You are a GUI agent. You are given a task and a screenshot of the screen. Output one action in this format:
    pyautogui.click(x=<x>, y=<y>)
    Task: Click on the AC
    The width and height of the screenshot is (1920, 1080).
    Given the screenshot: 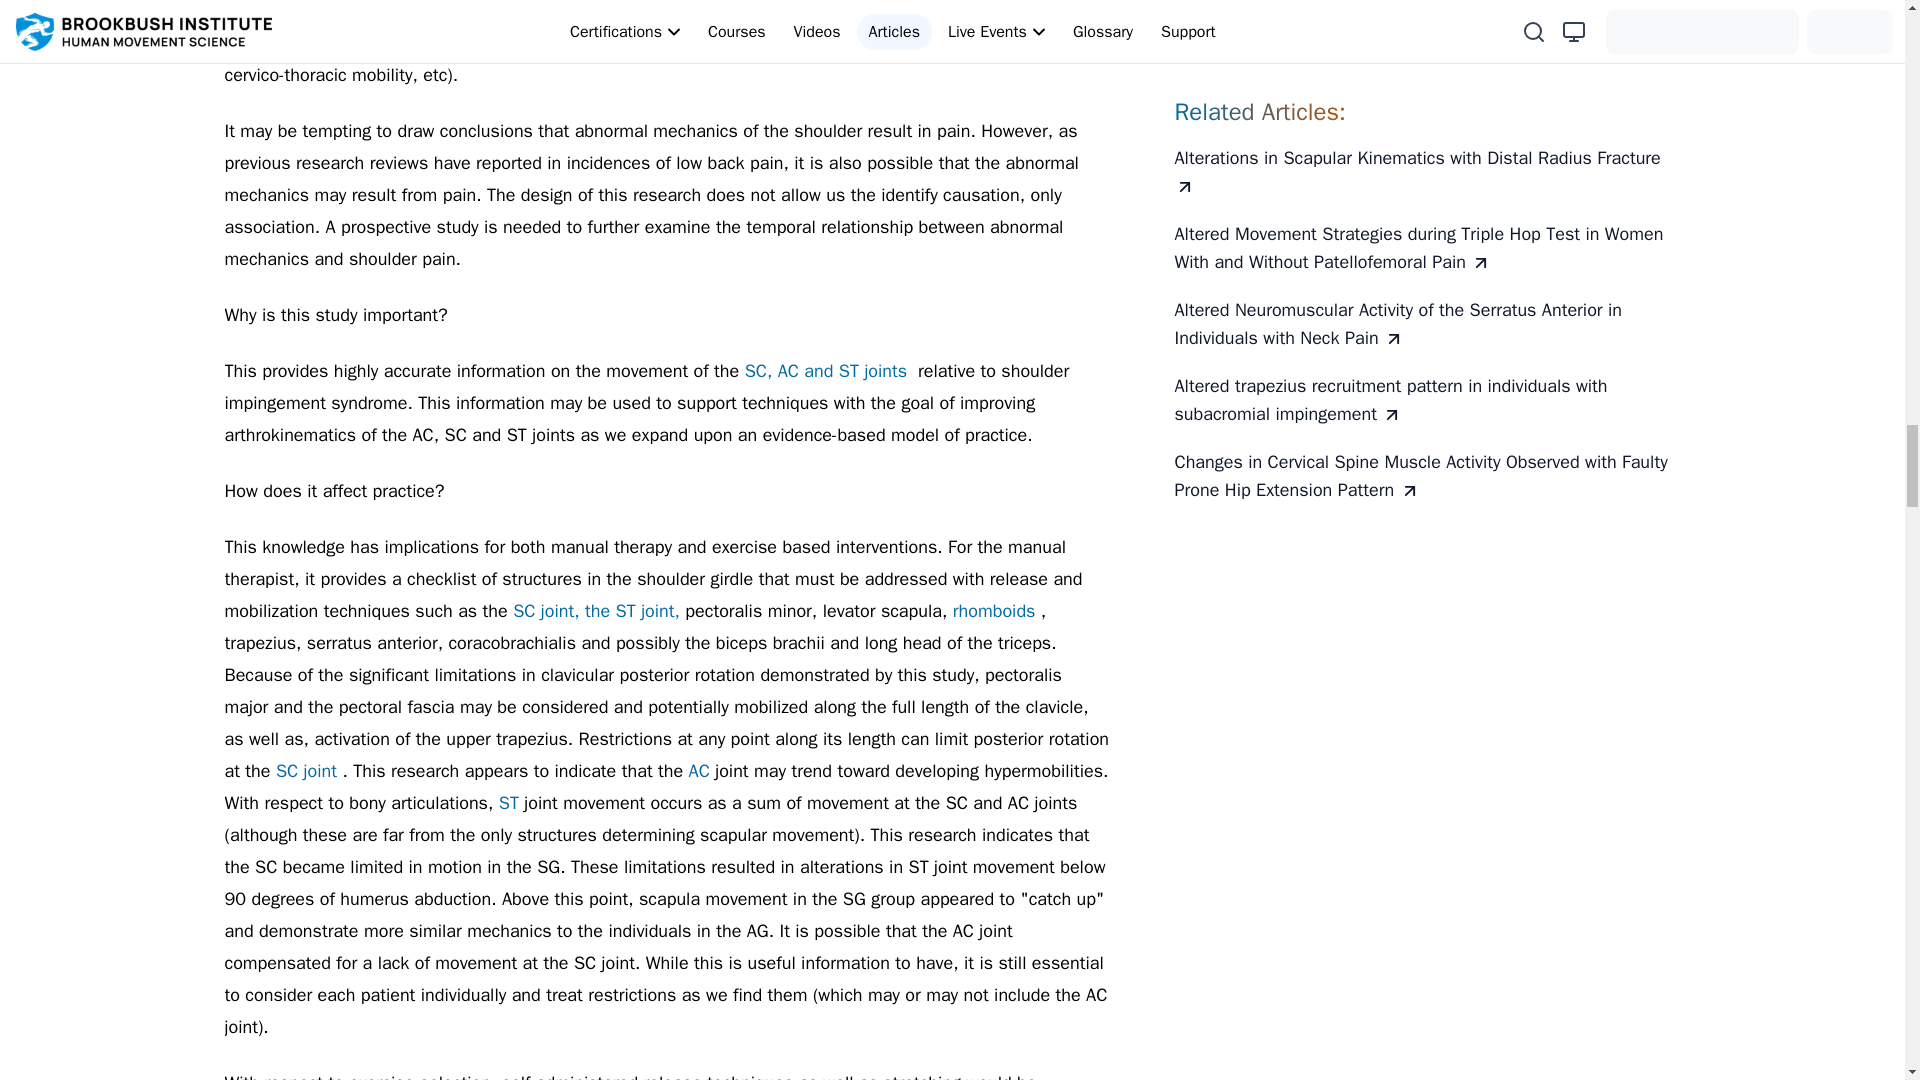 What is the action you would take?
    pyautogui.click(x=702, y=770)
    